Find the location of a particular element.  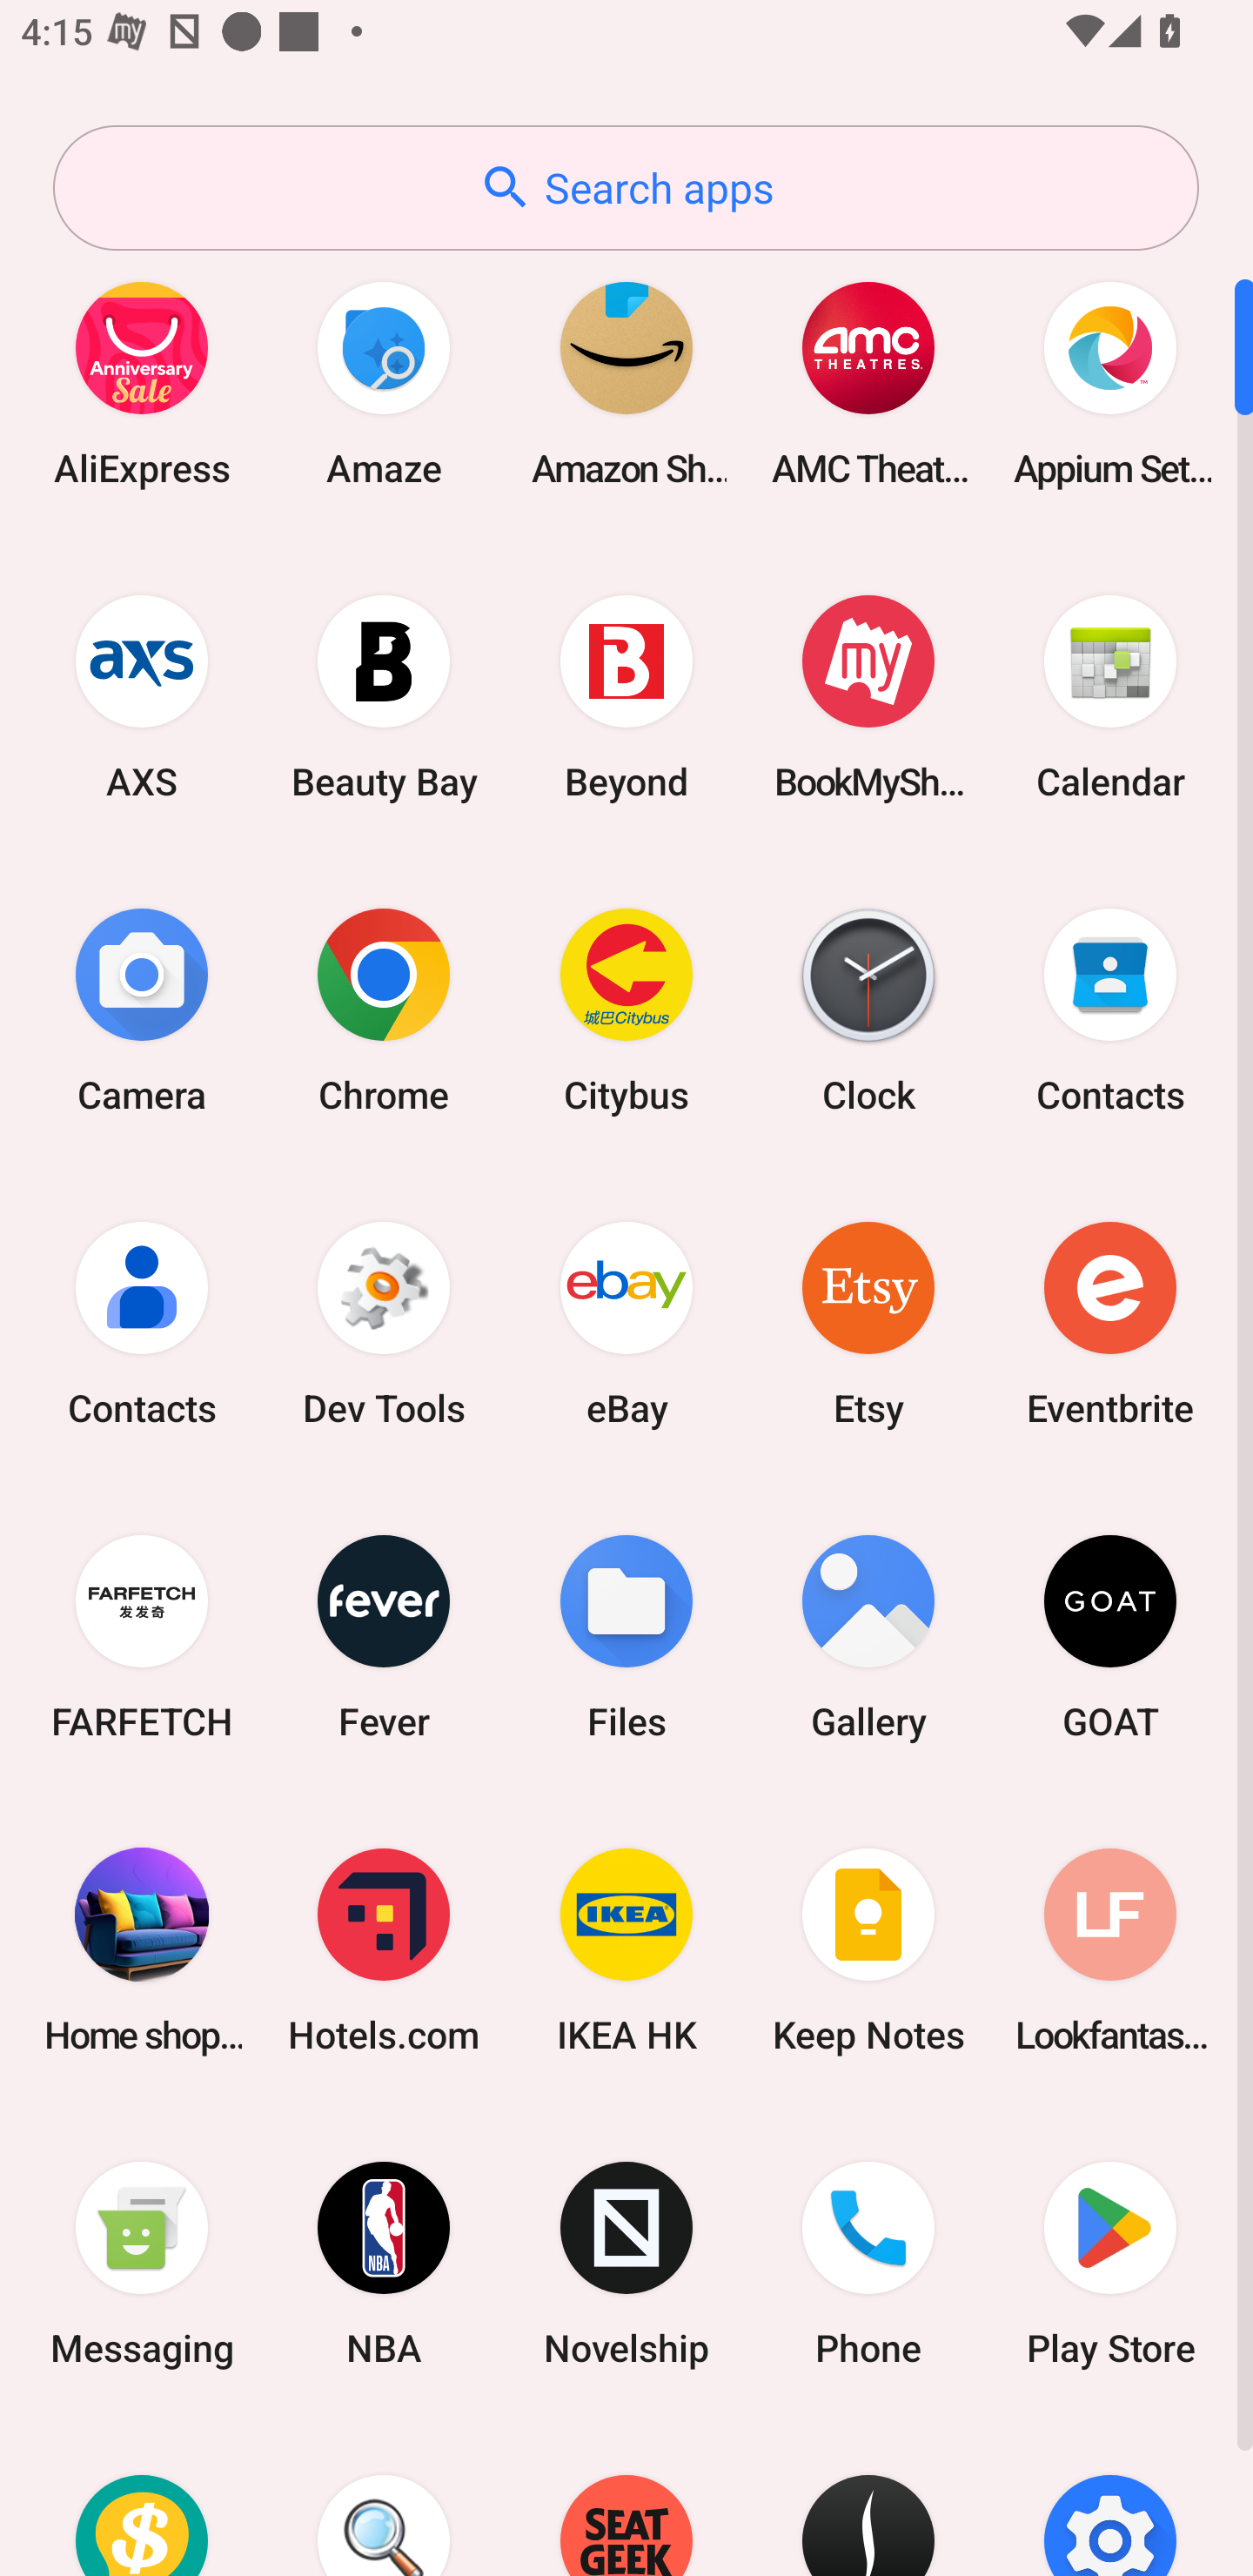

AliExpress is located at coordinates (142, 383).